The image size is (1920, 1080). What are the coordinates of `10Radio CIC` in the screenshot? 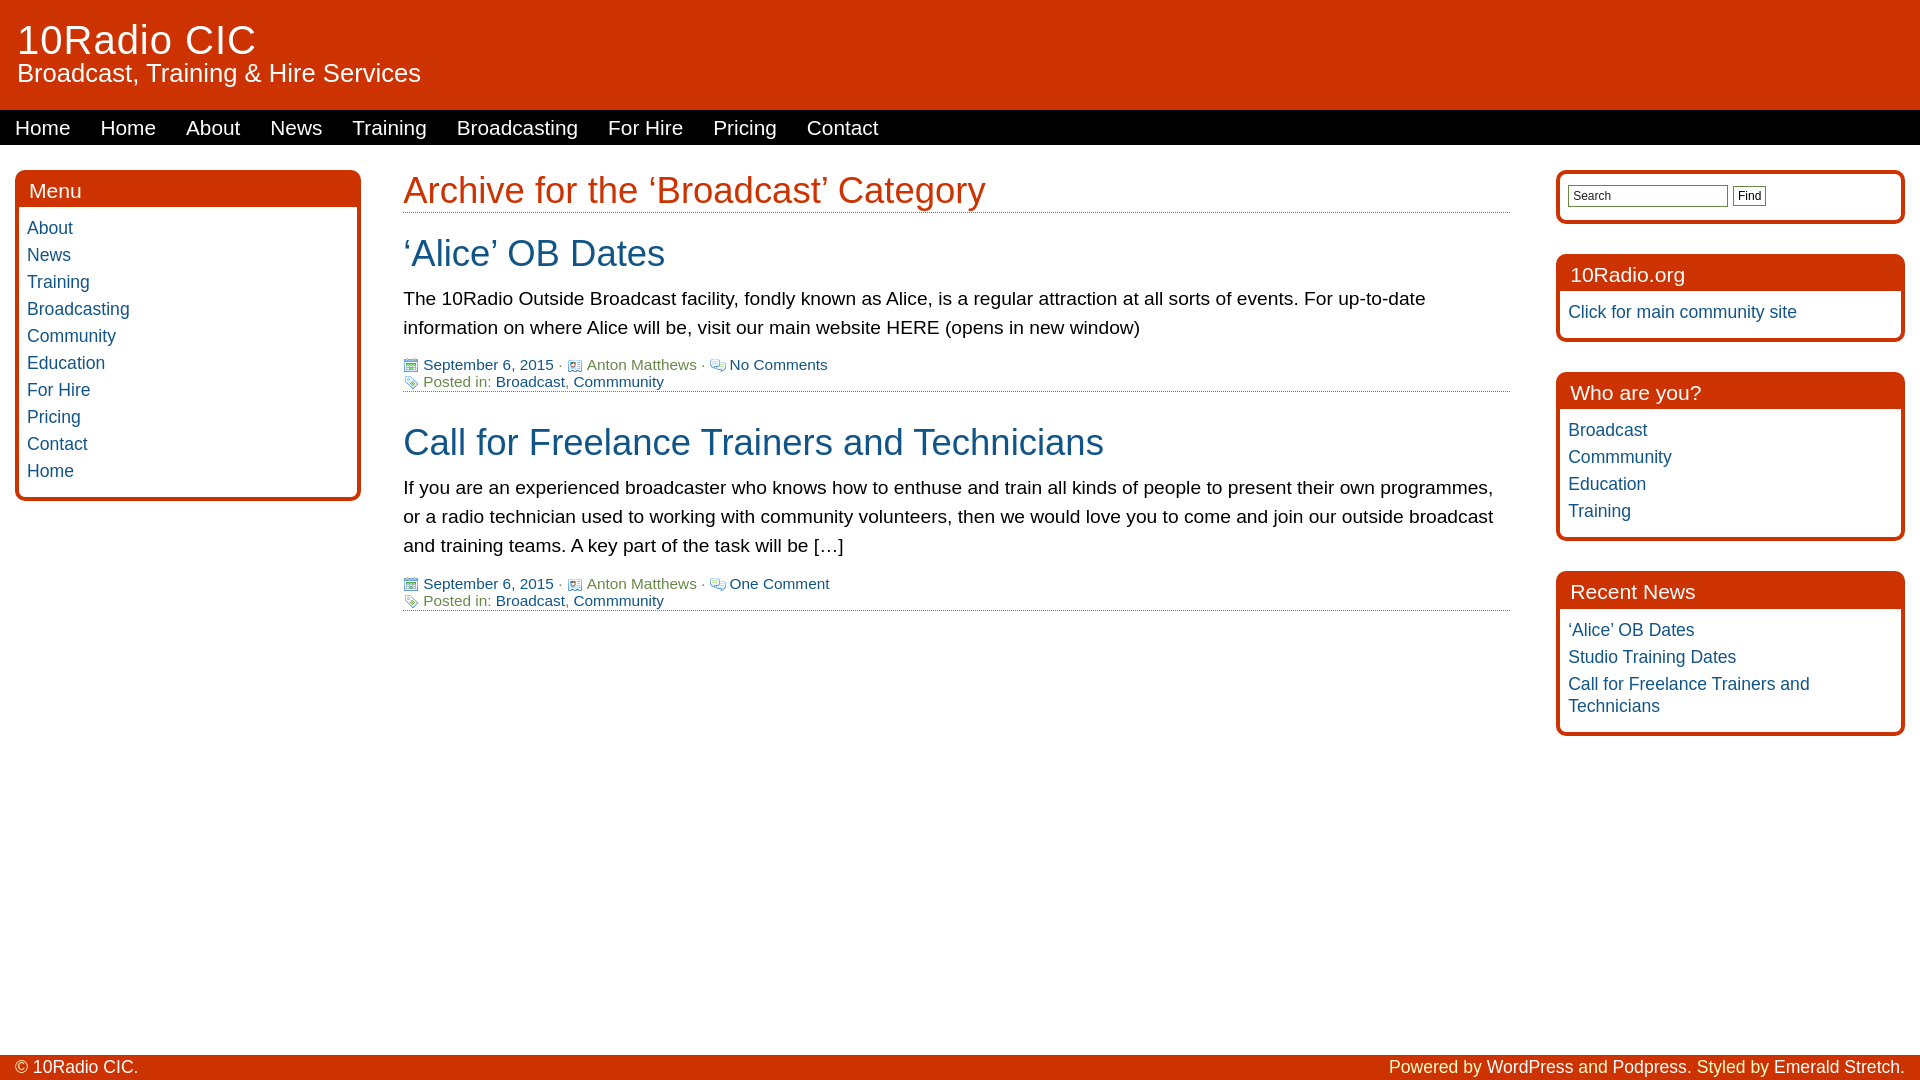 It's located at (137, 40).